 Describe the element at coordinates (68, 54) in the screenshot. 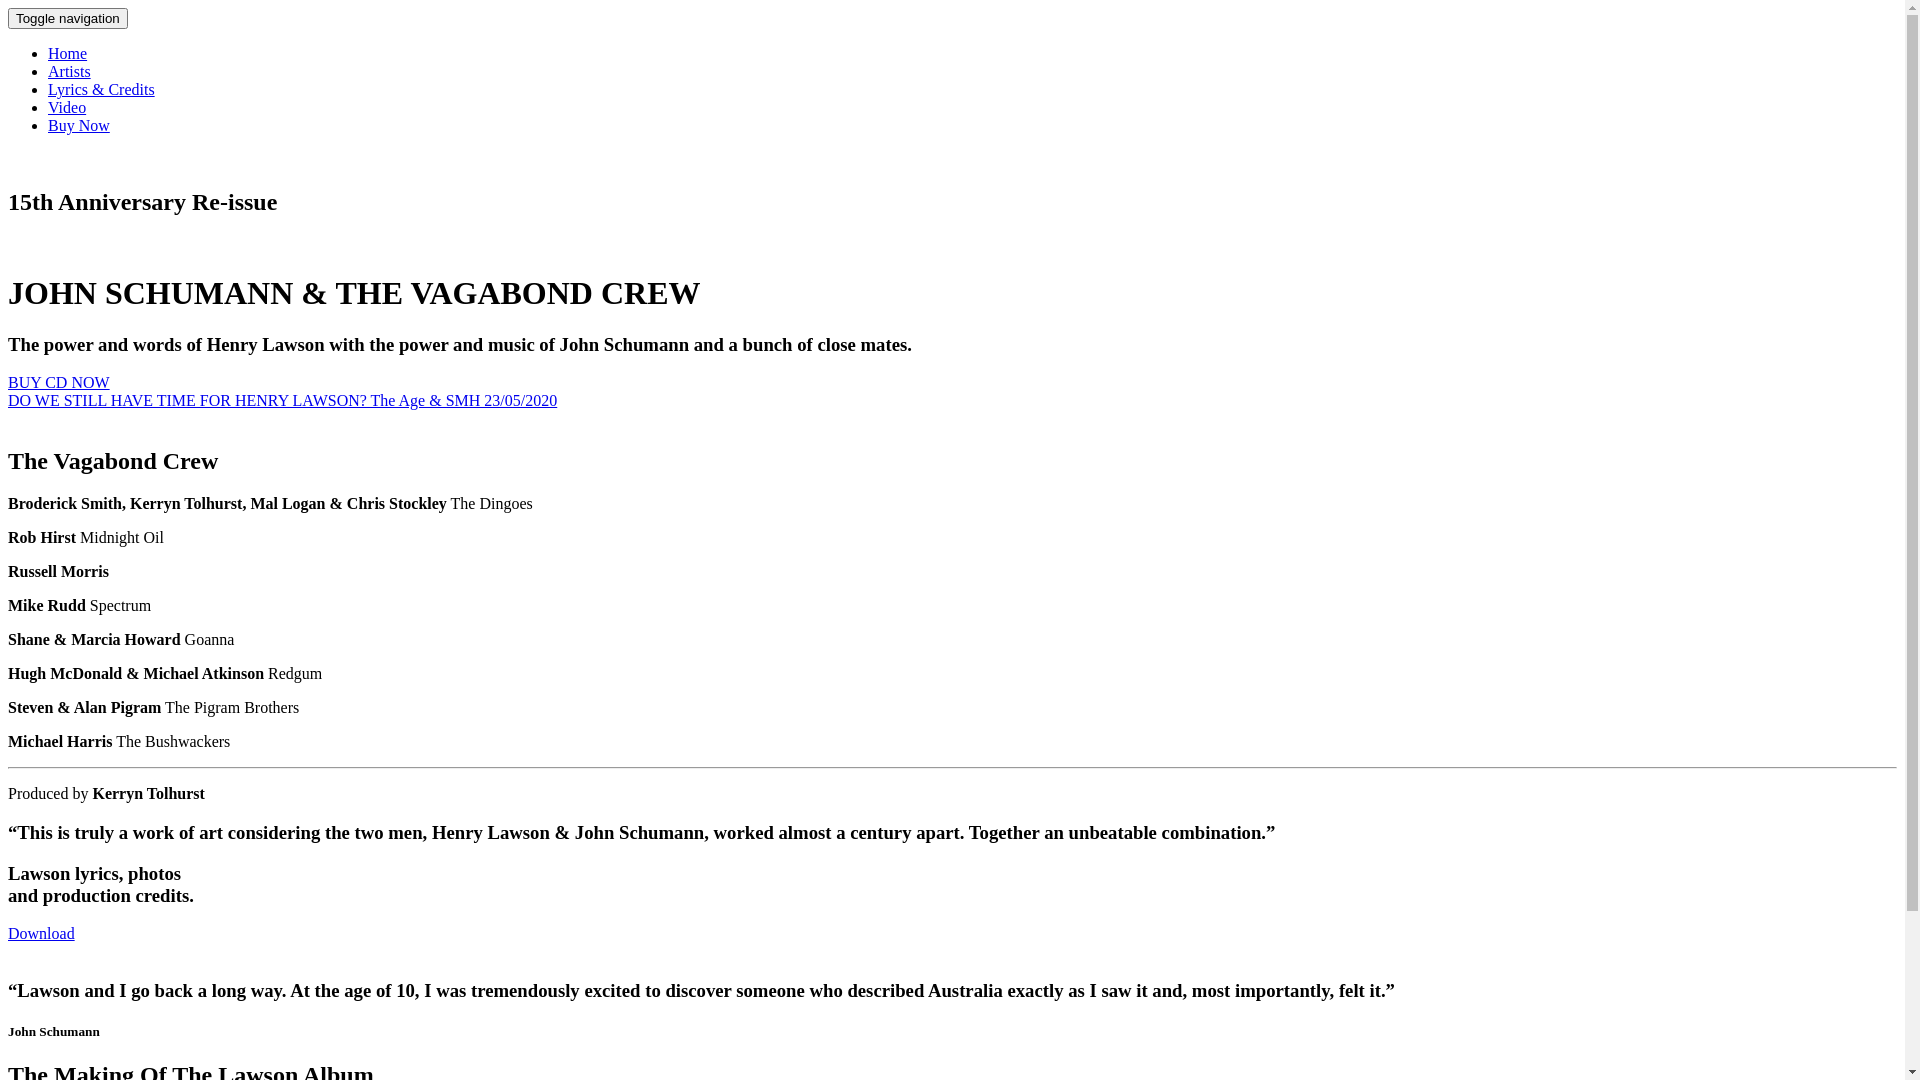

I see `Home` at that location.